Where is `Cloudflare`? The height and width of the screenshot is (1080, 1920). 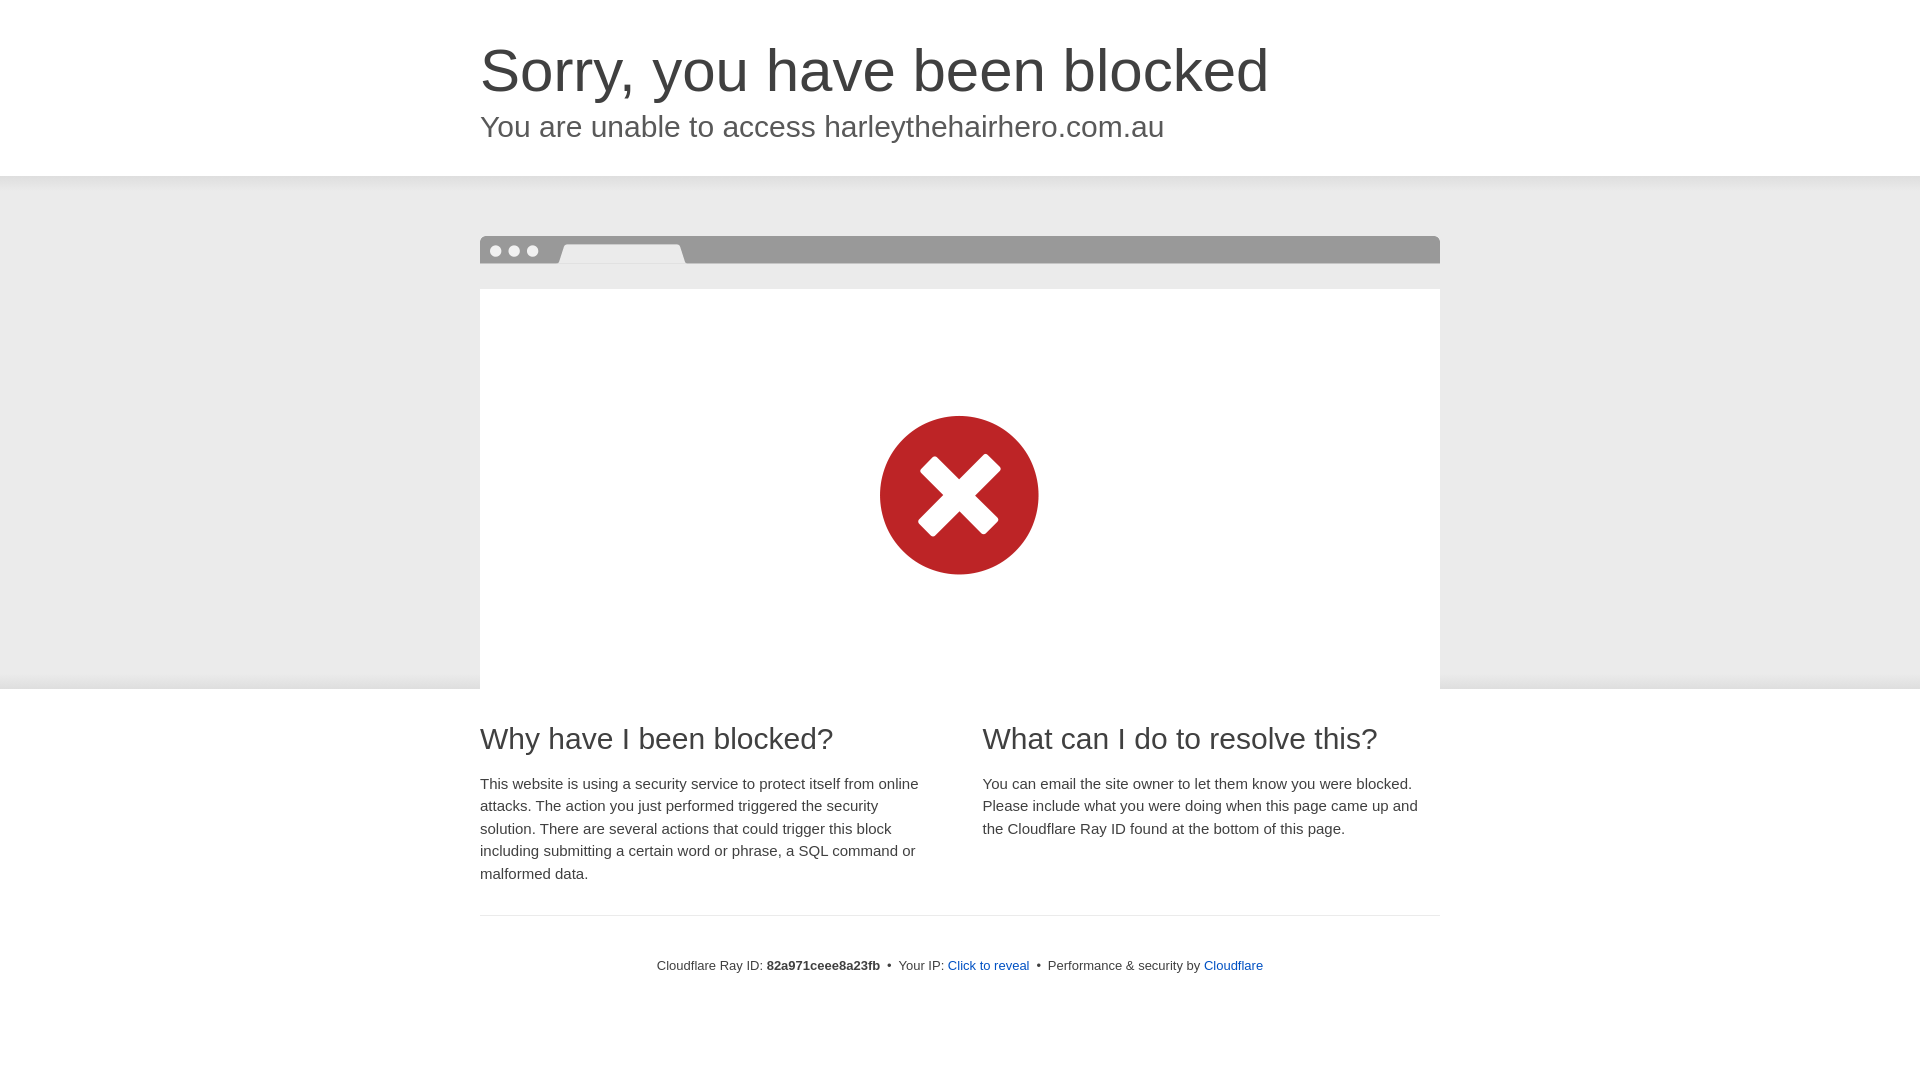 Cloudflare is located at coordinates (1234, 966).